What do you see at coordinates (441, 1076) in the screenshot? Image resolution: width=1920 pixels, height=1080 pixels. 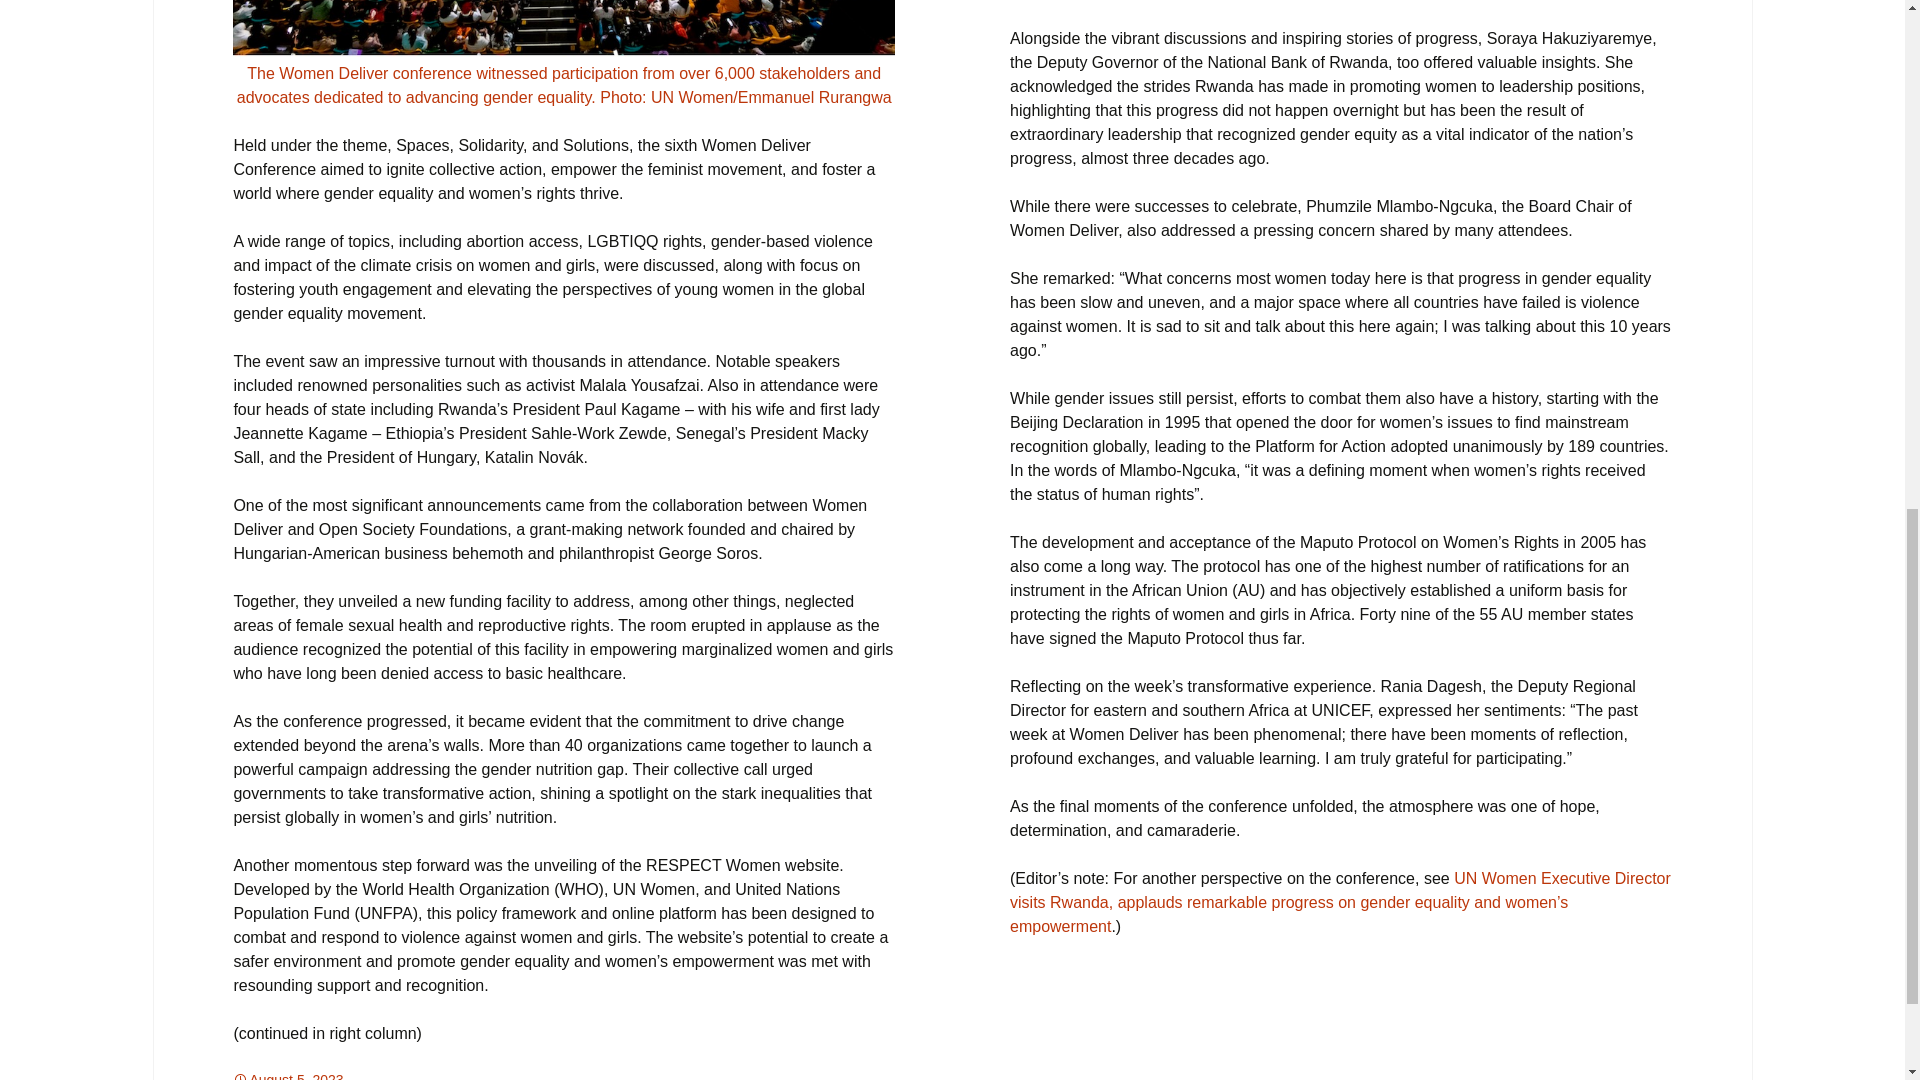 I see `global` at bounding box center [441, 1076].